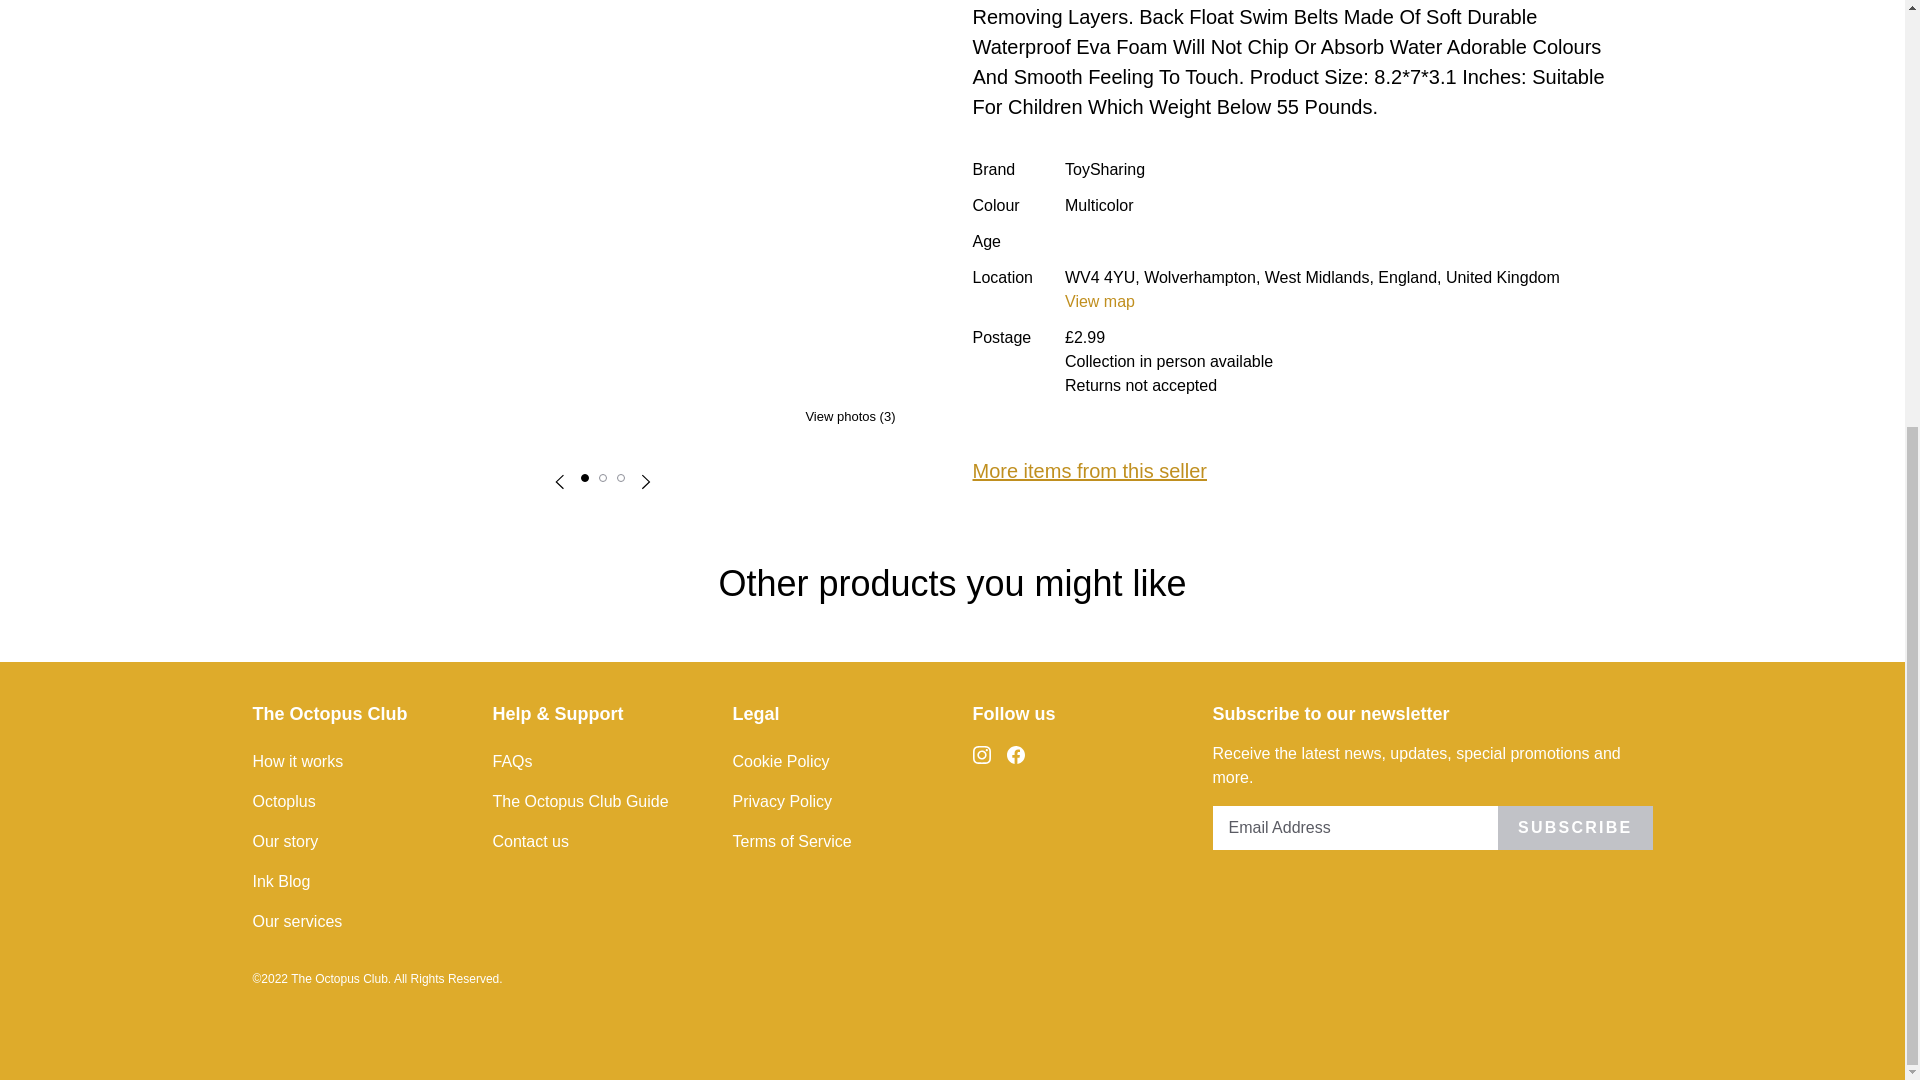 The height and width of the screenshot is (1080, 1920). What do you see at coordinates (351, 841) in the screenshot?
I see `Our story` at bounding box center [351, 841].